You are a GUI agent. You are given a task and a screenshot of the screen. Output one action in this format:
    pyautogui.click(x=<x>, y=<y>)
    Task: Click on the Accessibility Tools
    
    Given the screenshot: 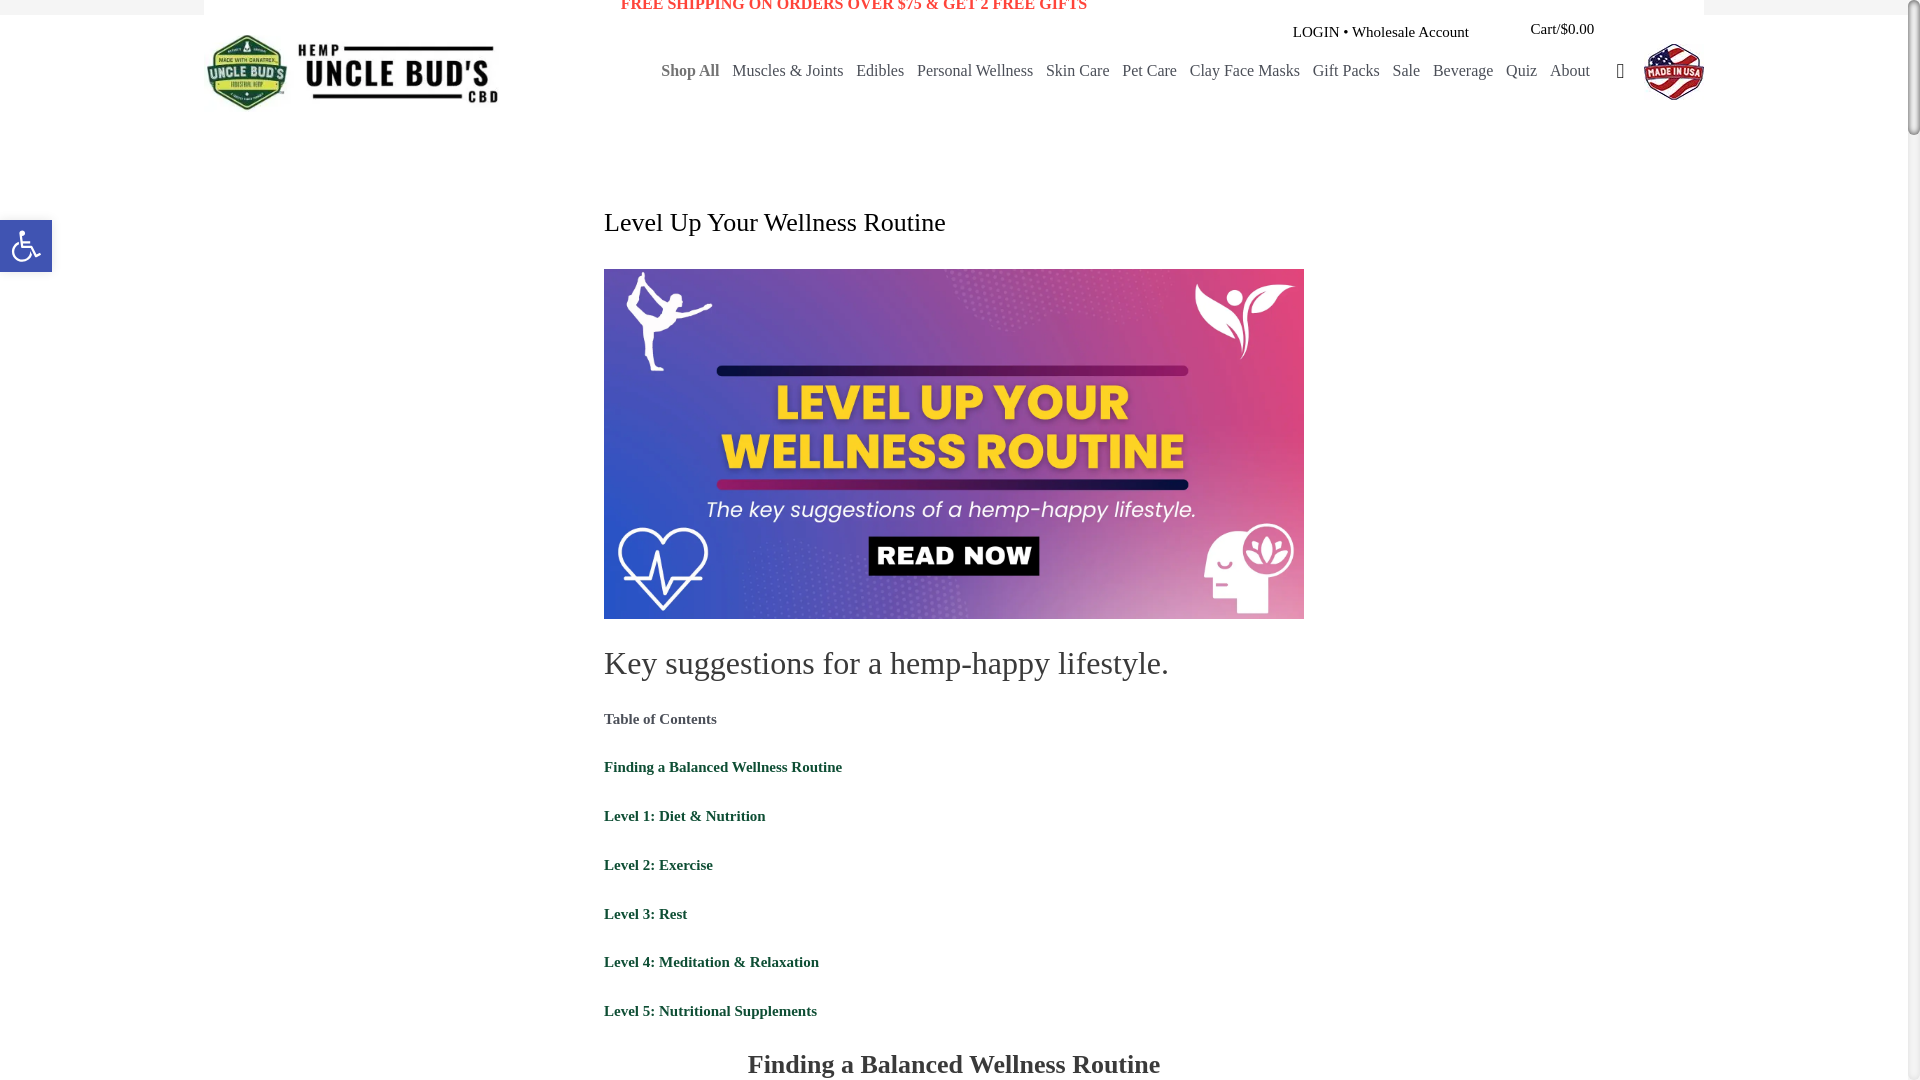 What is the action you would take?
    pyautogui.click(x=26, y=246)
    